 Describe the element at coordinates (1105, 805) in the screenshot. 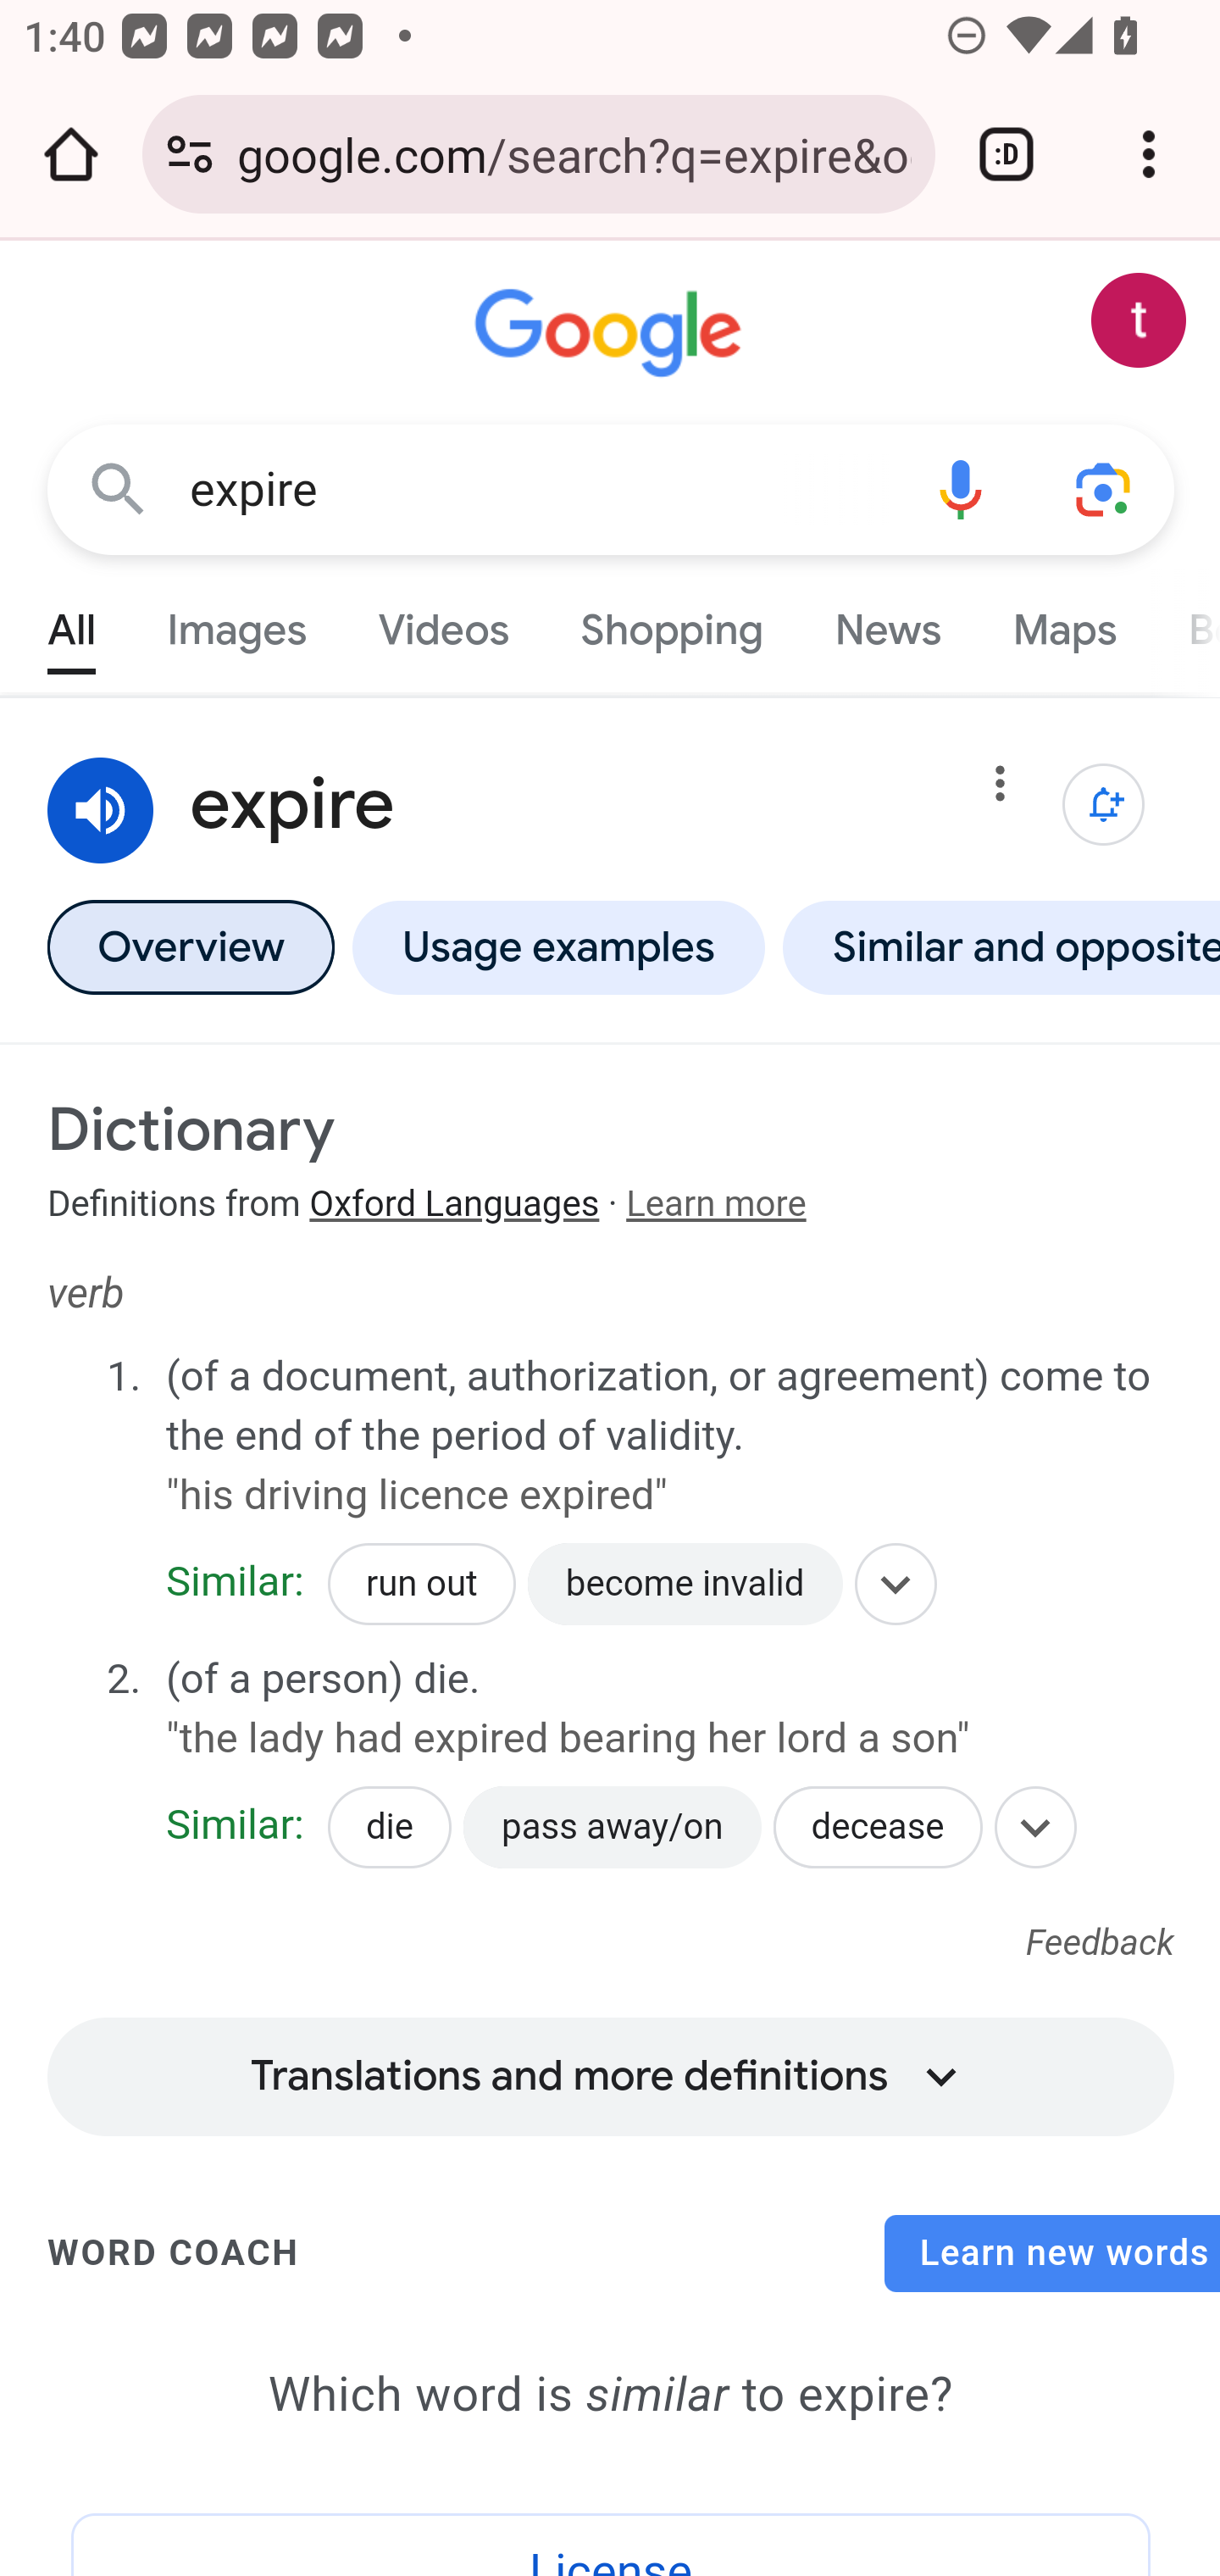

I see `Get notifications about Word of the day` at that location.